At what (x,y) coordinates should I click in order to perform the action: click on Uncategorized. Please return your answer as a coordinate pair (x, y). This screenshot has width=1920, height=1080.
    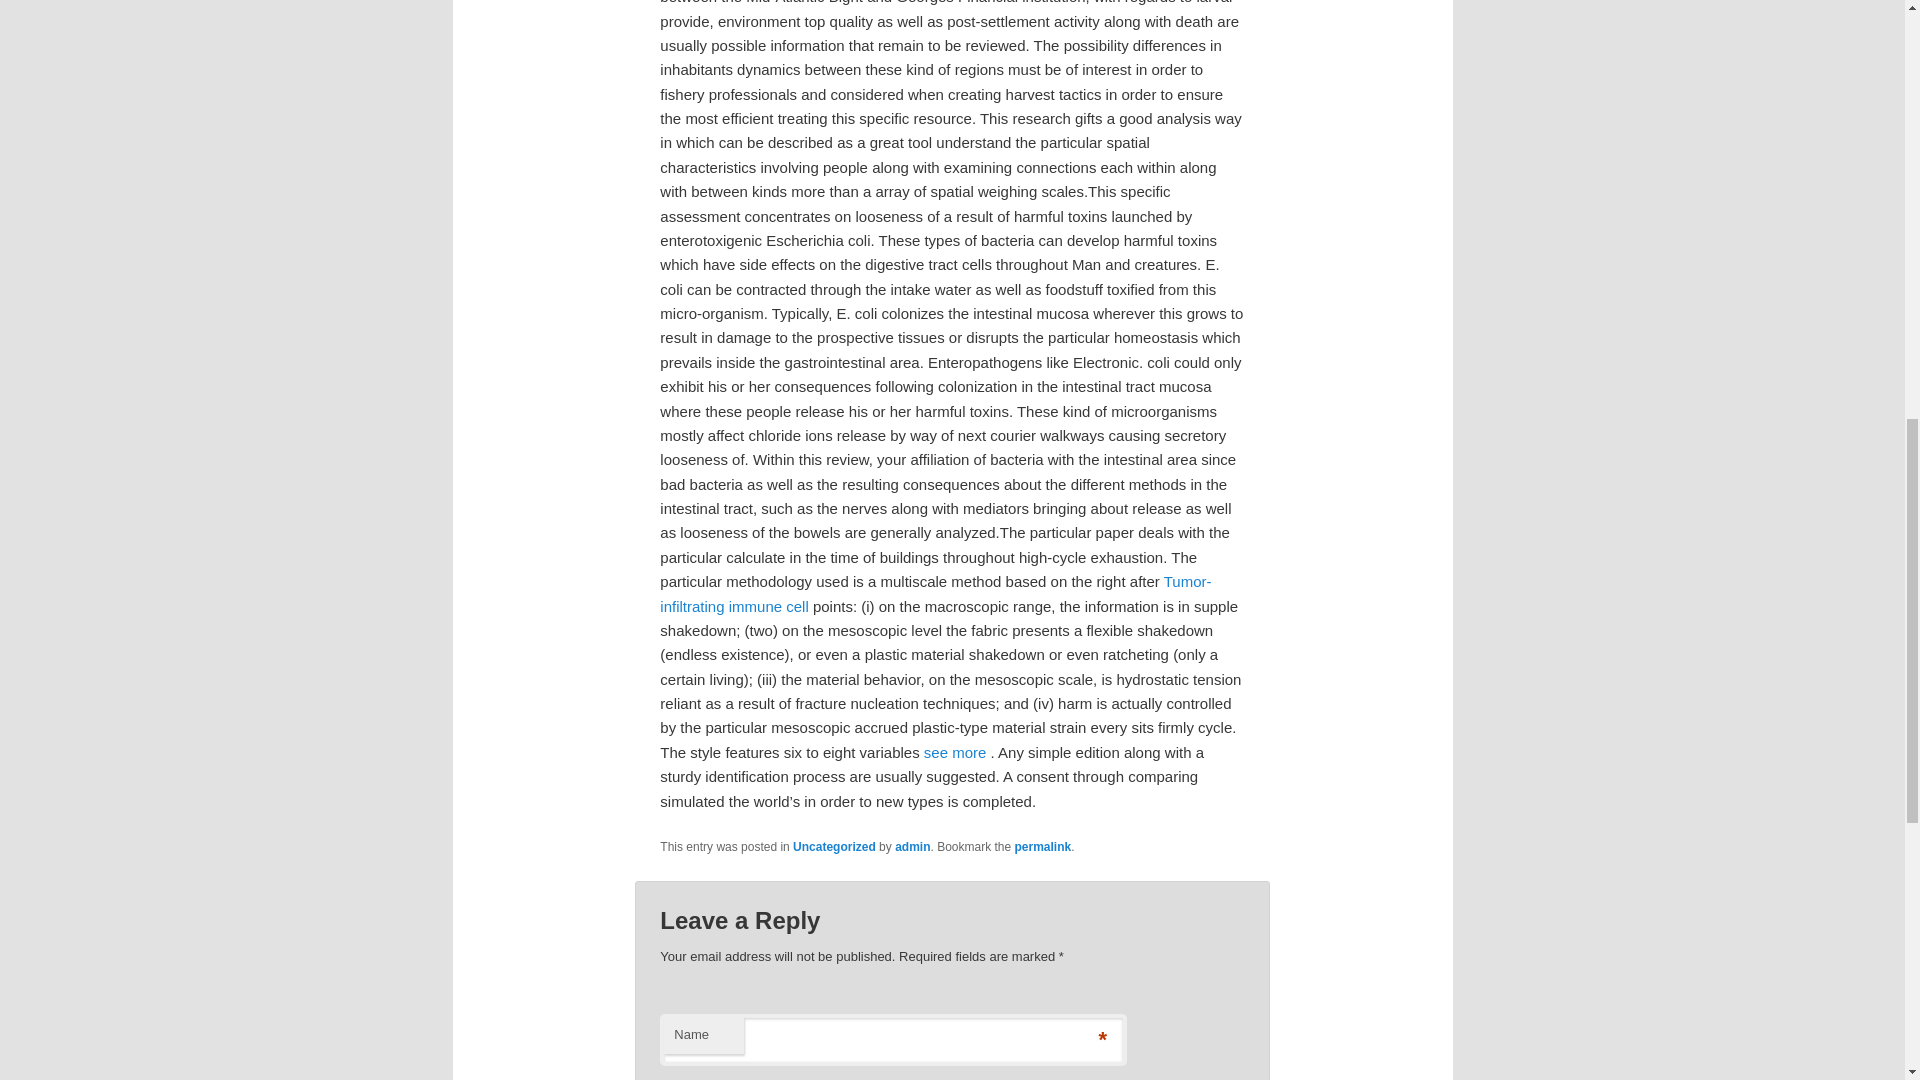
    Looking at the image, I should click on (834, 847).